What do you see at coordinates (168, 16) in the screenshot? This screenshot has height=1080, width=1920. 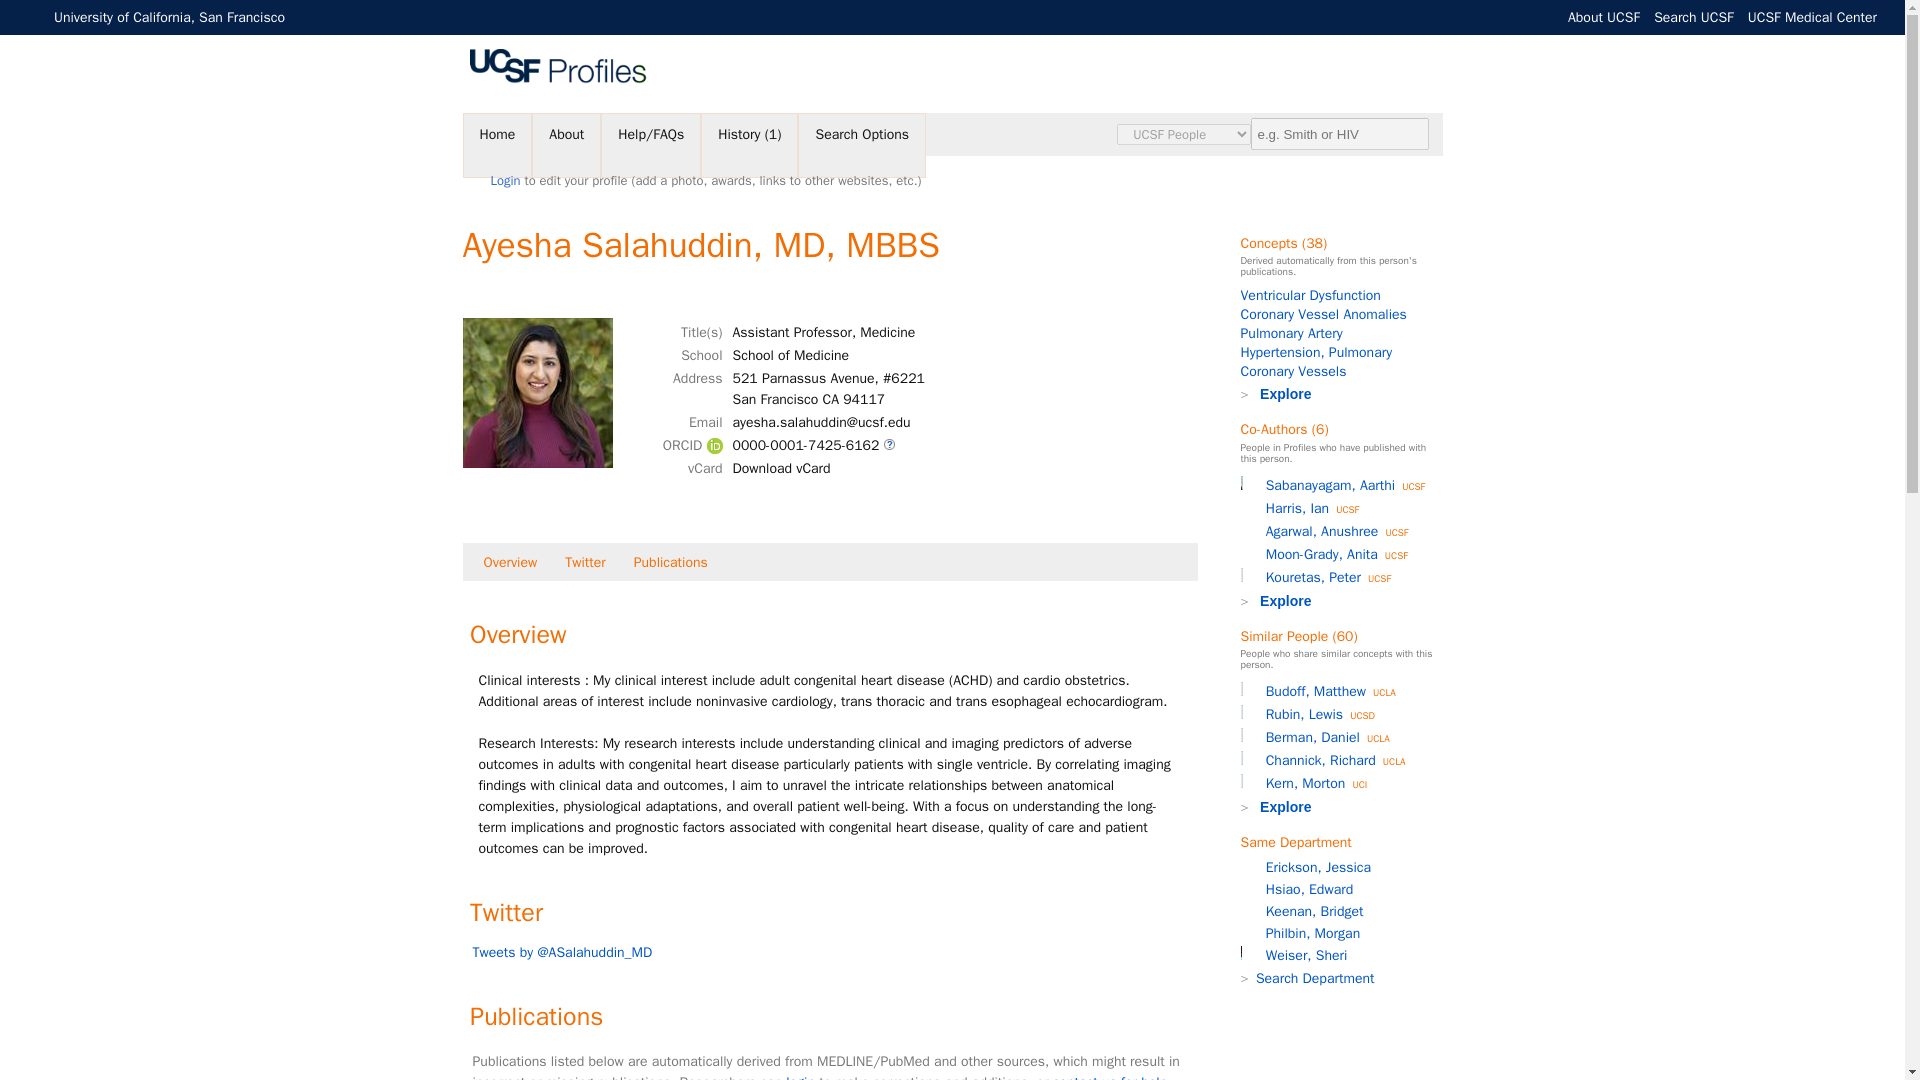 I see `University of California, San Francisco` at bounding box center [168, 16].